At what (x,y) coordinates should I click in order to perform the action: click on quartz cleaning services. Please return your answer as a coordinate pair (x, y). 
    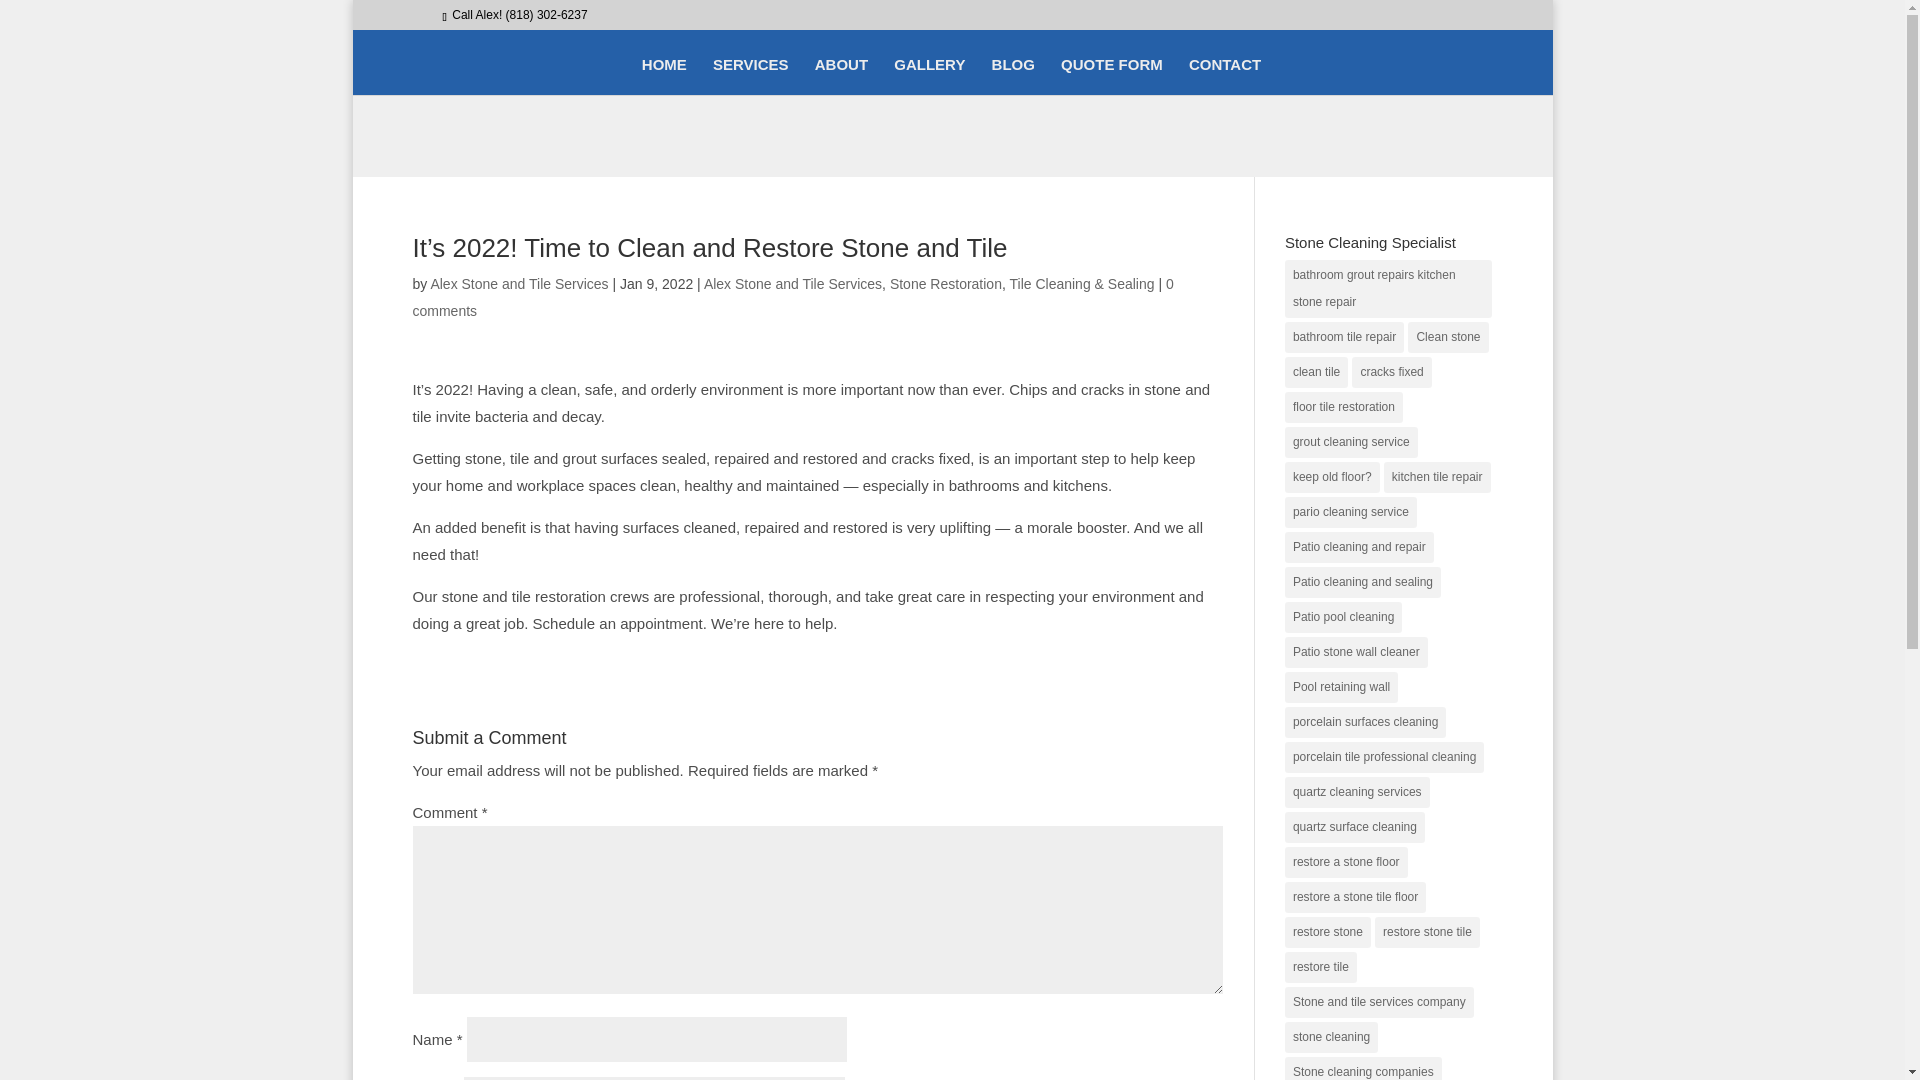
    Looking at the image, I should click on (1357, 792).